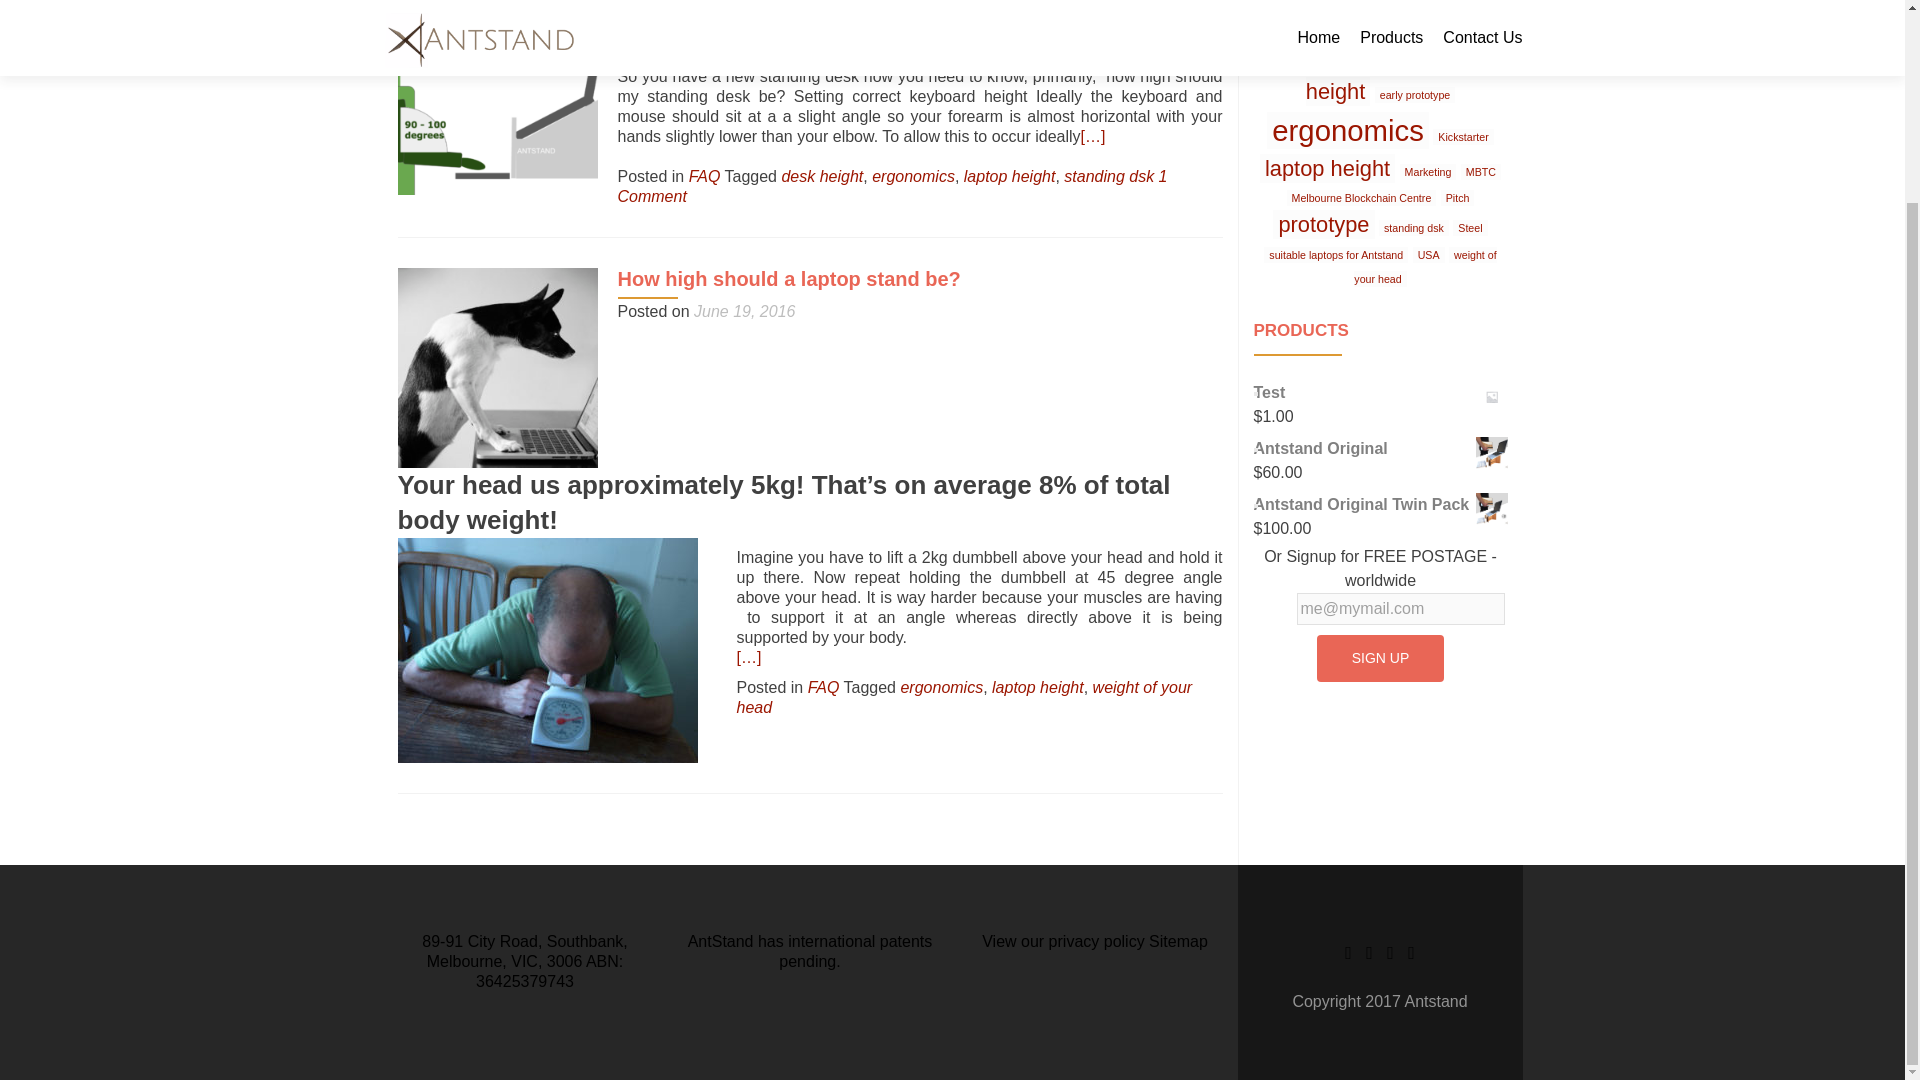 Image resolution: width=1920 pixels, height=1080 pixels. I want to click on MBTC, so click(1481, 172).